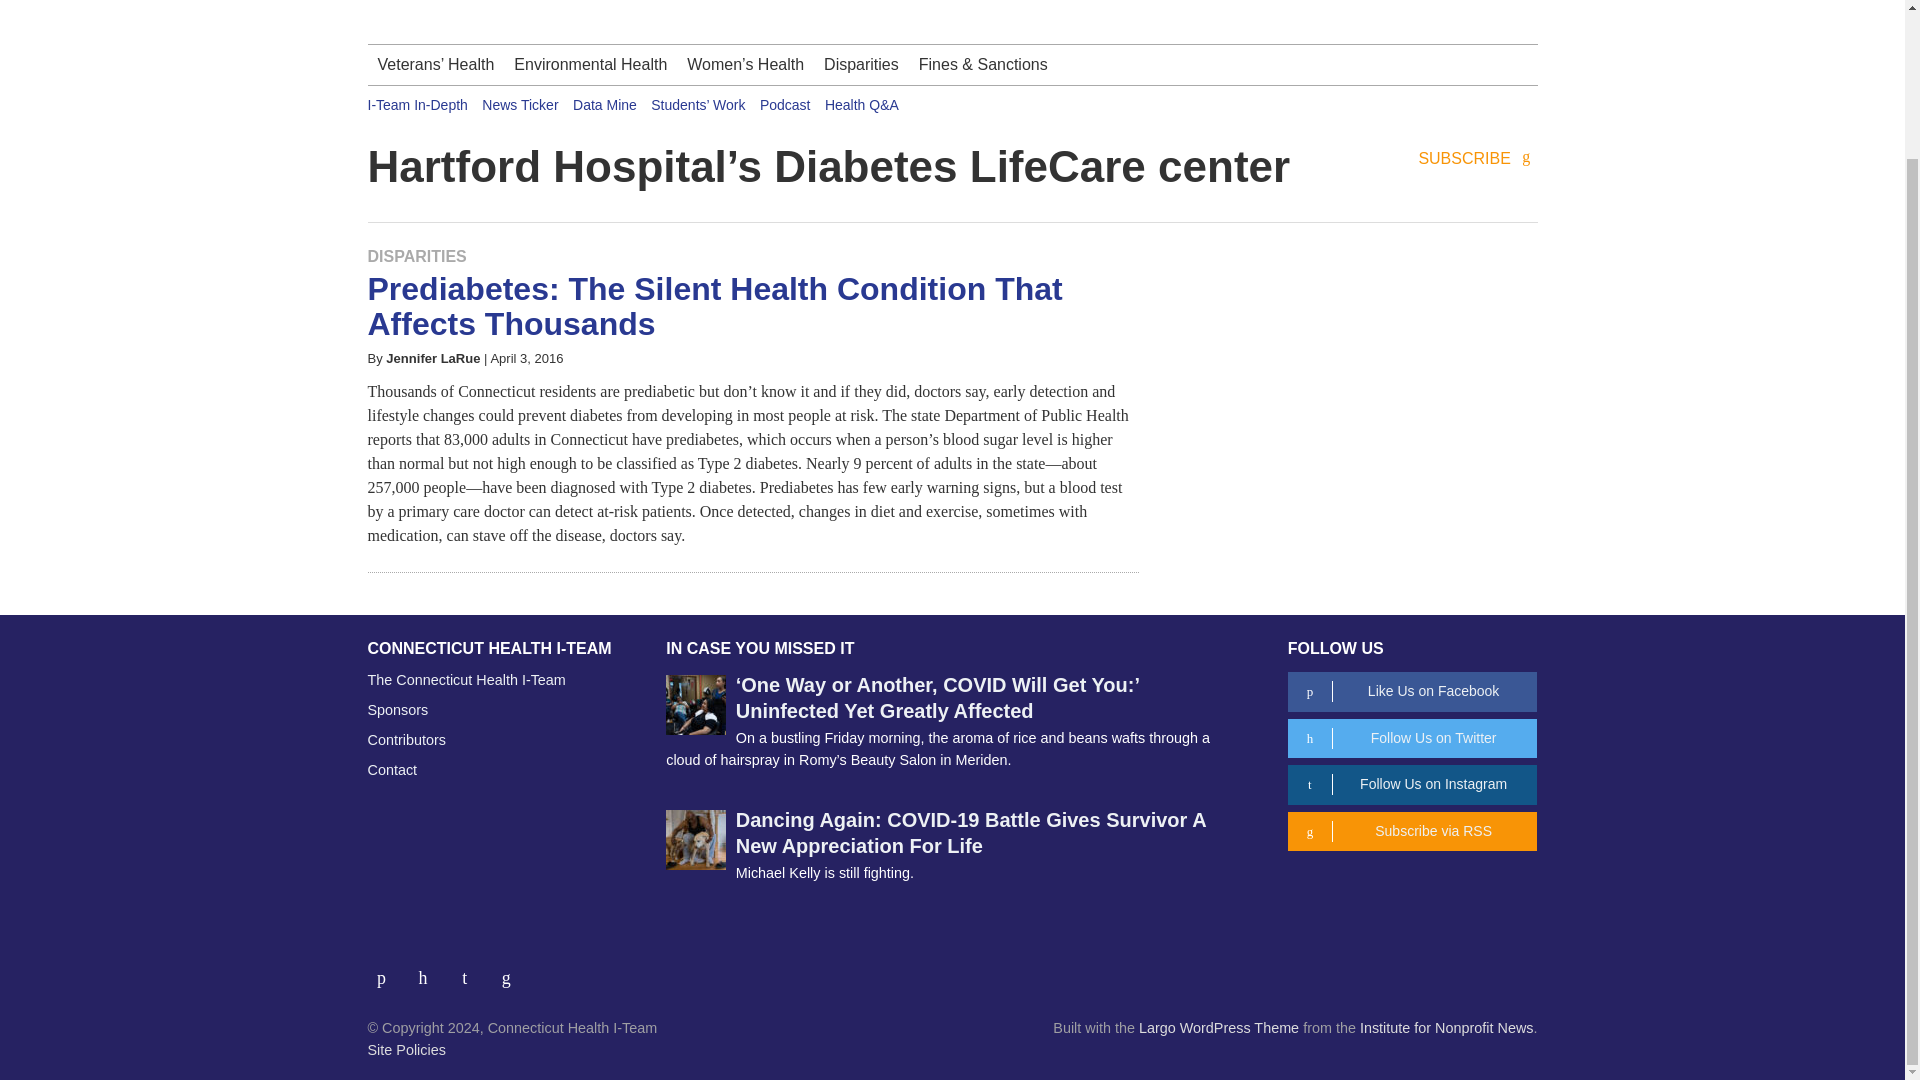 The width and height of the screenshot is (1920, 1080). Describe the element at coordinates (417, 256) in the screenshot. I see `Read Stories in the Disparities category` at that location.